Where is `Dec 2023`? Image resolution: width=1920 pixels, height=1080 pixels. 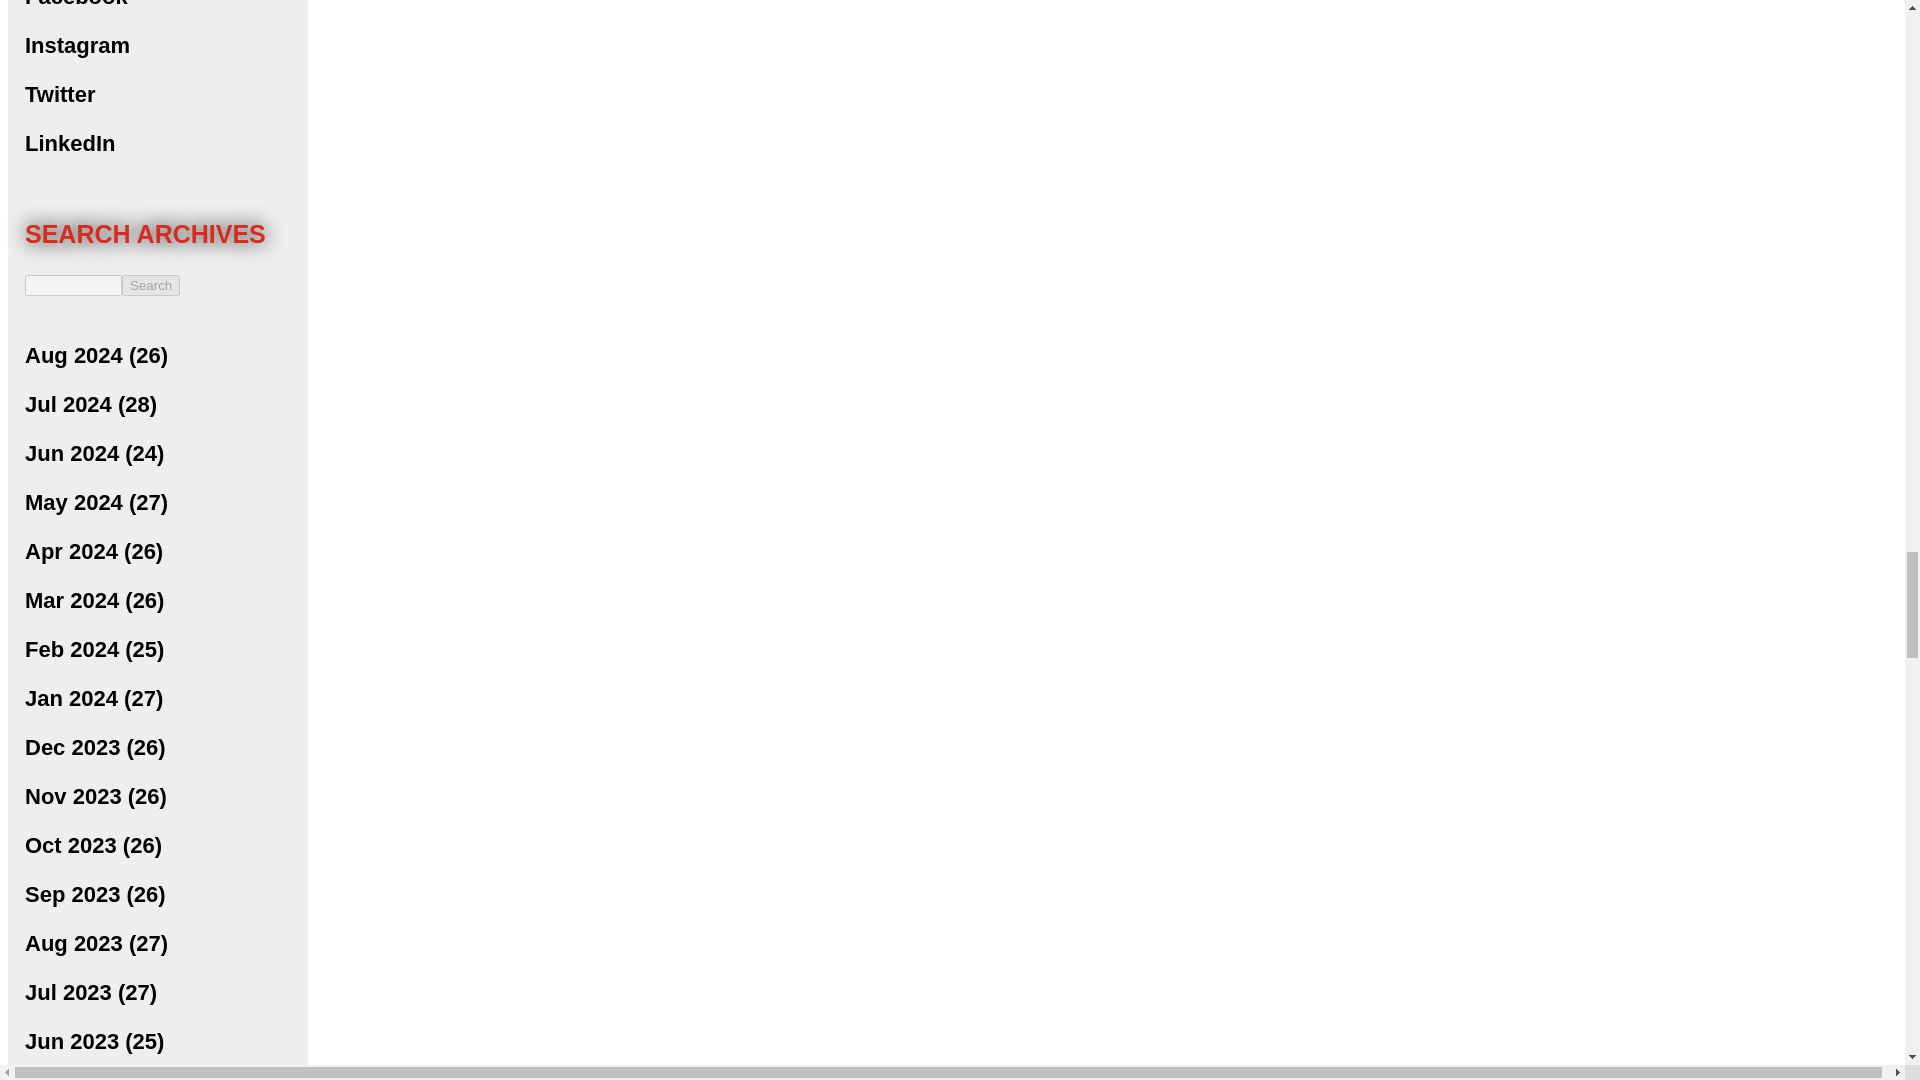 Dec 2023 is located at coordinates (72, 748).